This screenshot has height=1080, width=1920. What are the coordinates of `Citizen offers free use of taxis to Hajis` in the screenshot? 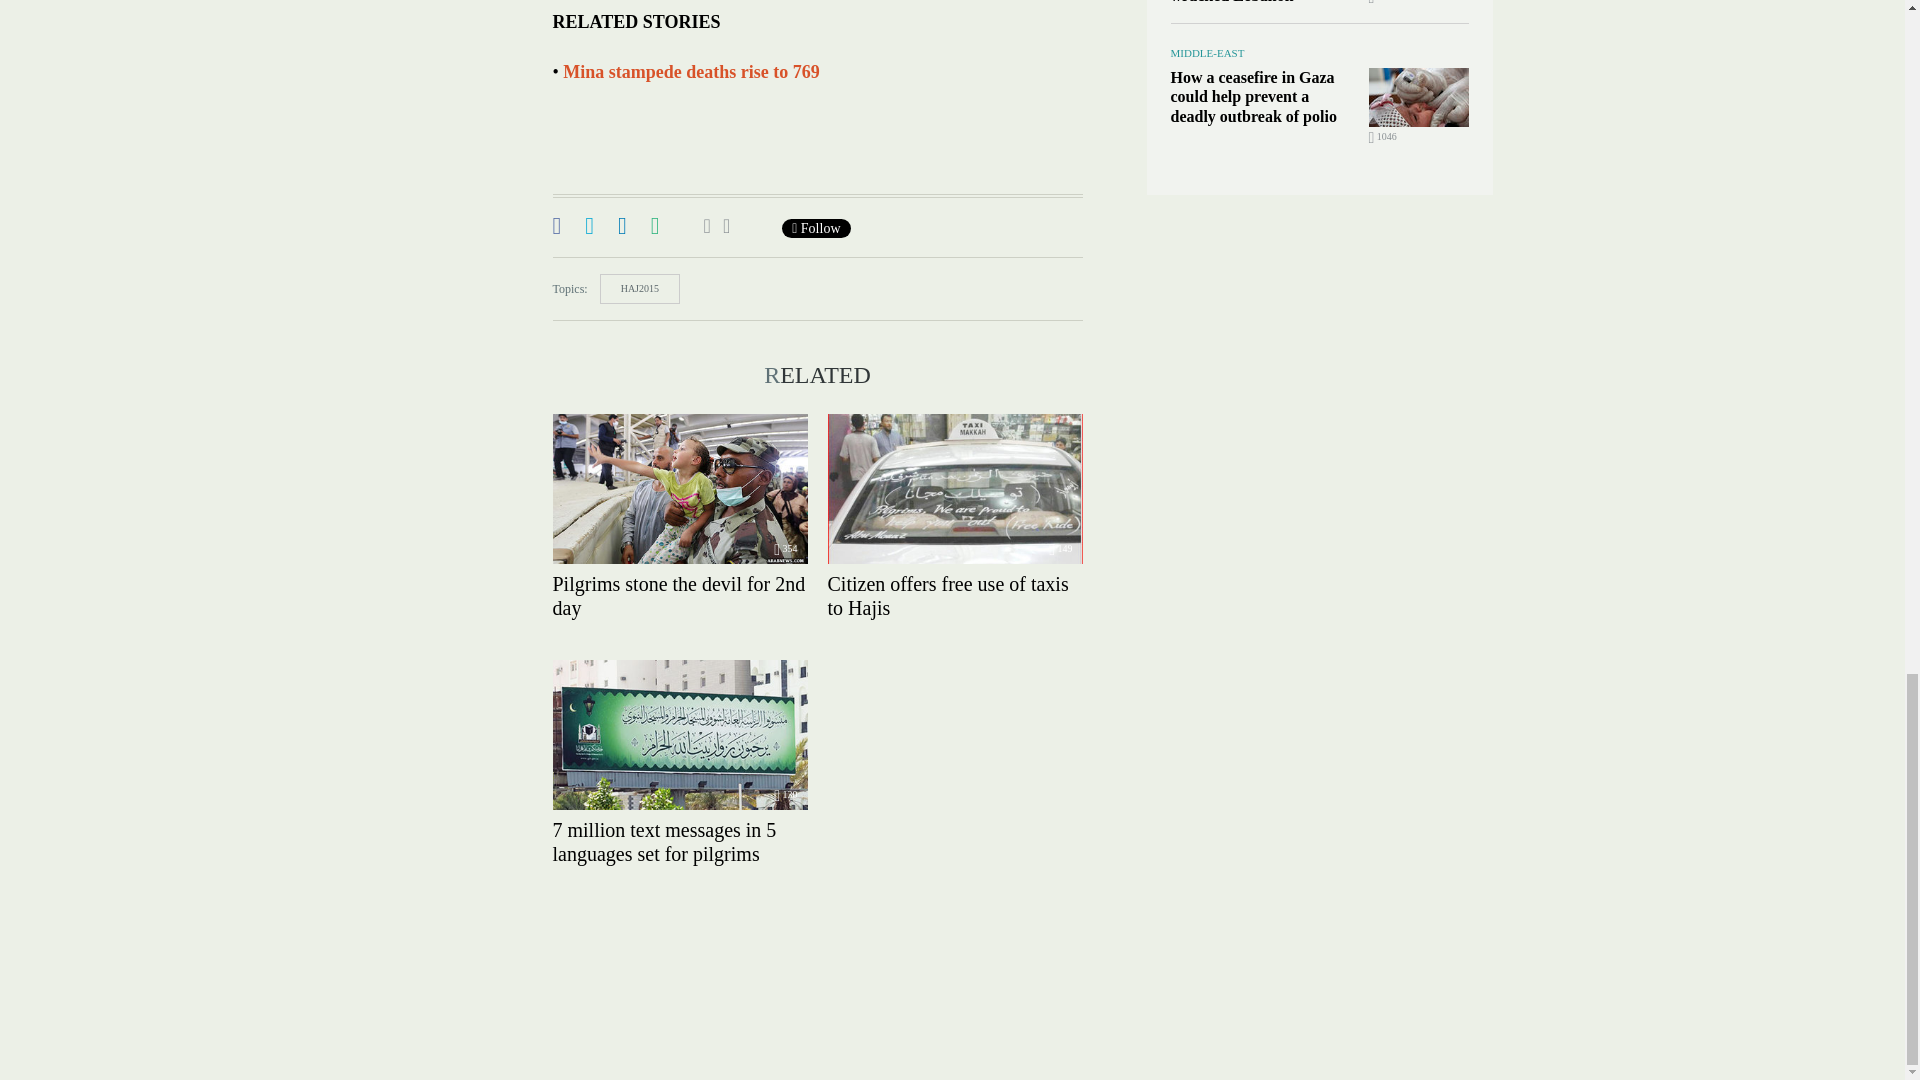 It's located at (954, 488).